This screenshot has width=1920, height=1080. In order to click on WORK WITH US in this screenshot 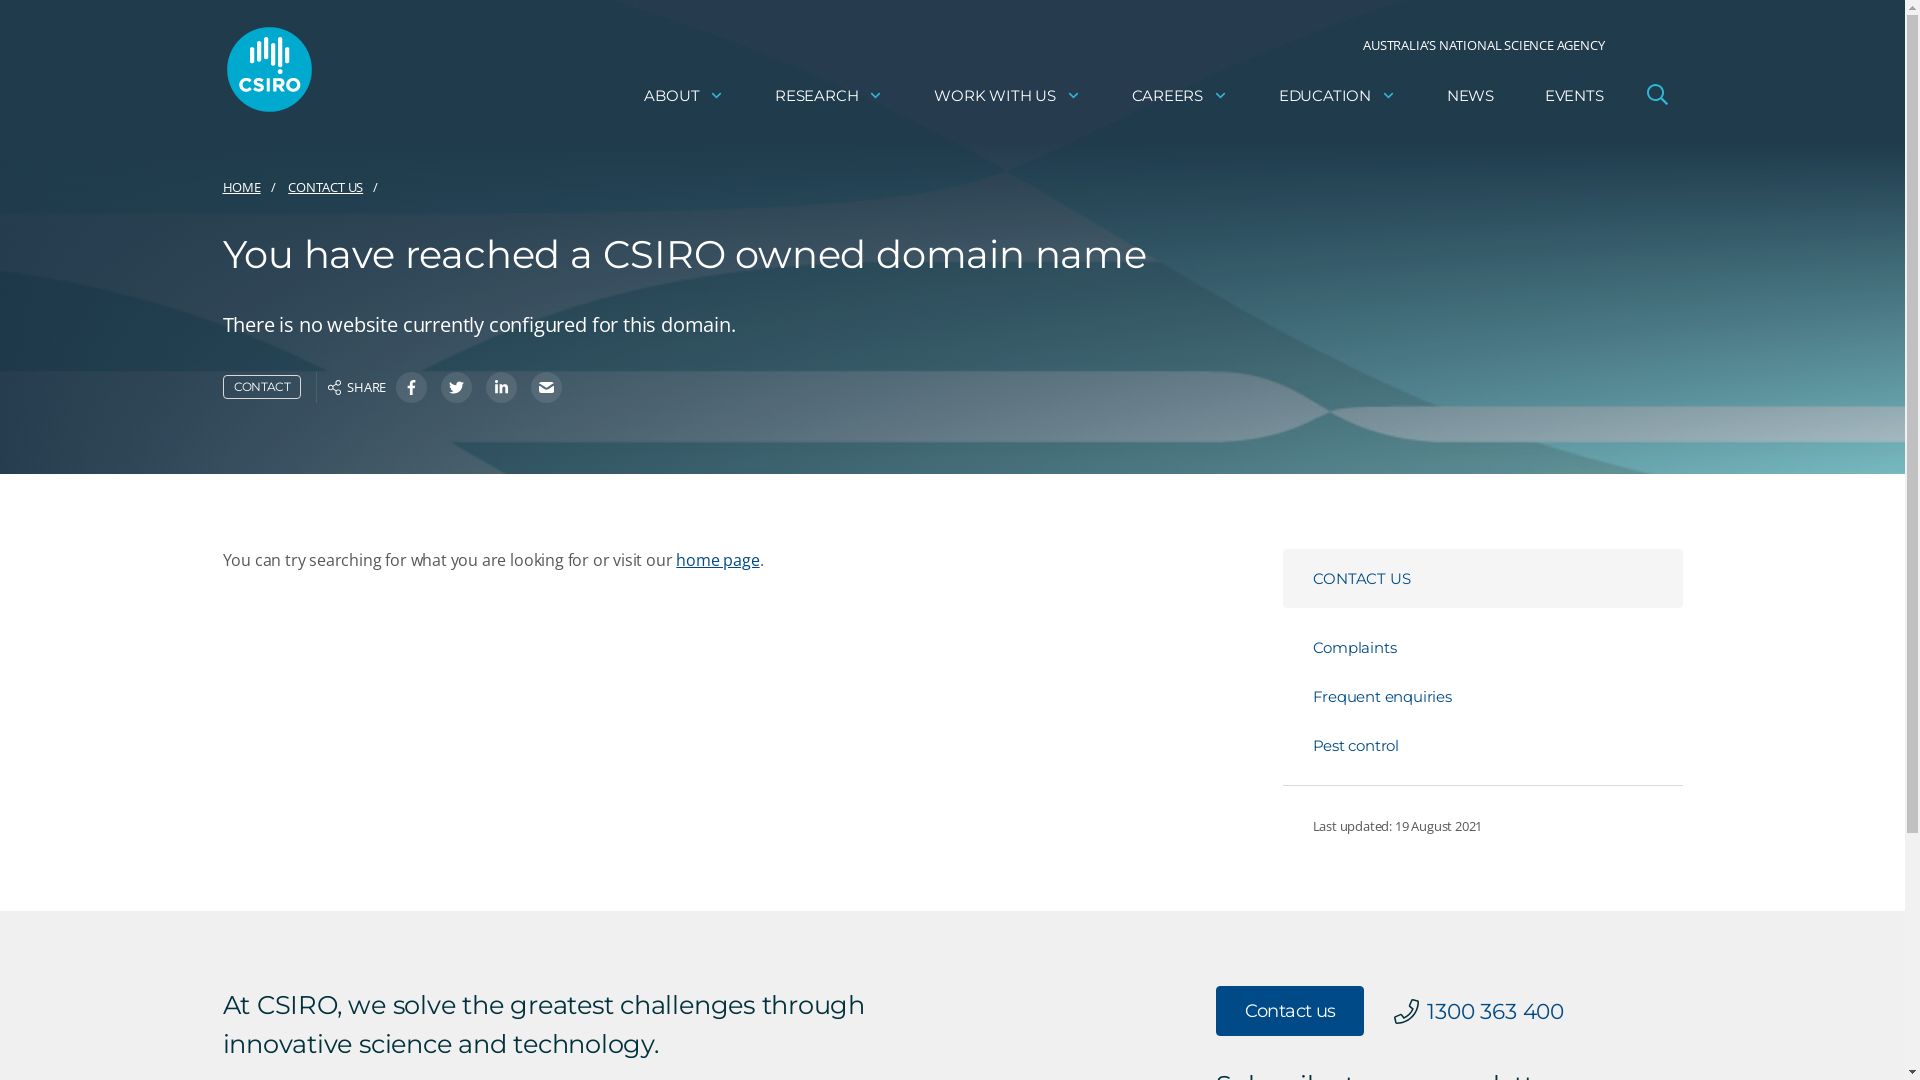, I will do `click(1007, 96)`.